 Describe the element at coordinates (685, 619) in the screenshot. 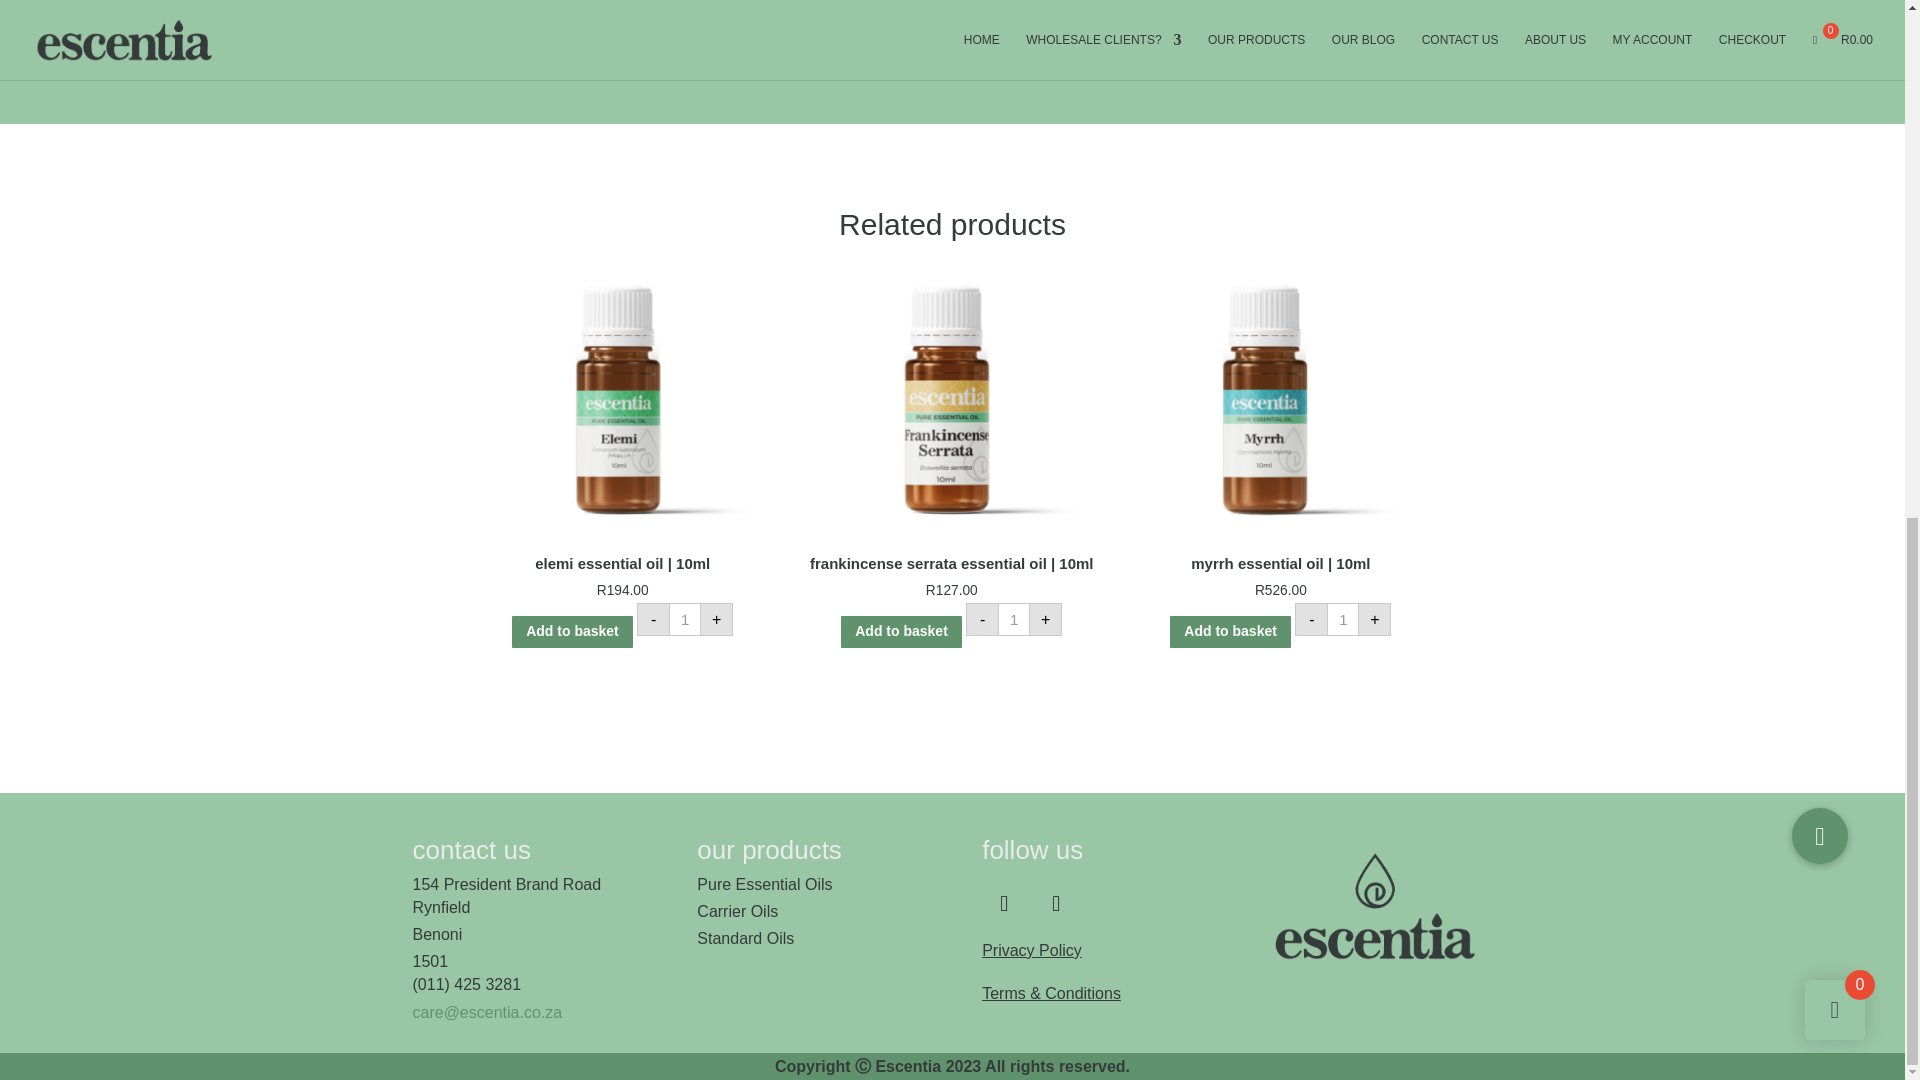

I see `1` at that location.